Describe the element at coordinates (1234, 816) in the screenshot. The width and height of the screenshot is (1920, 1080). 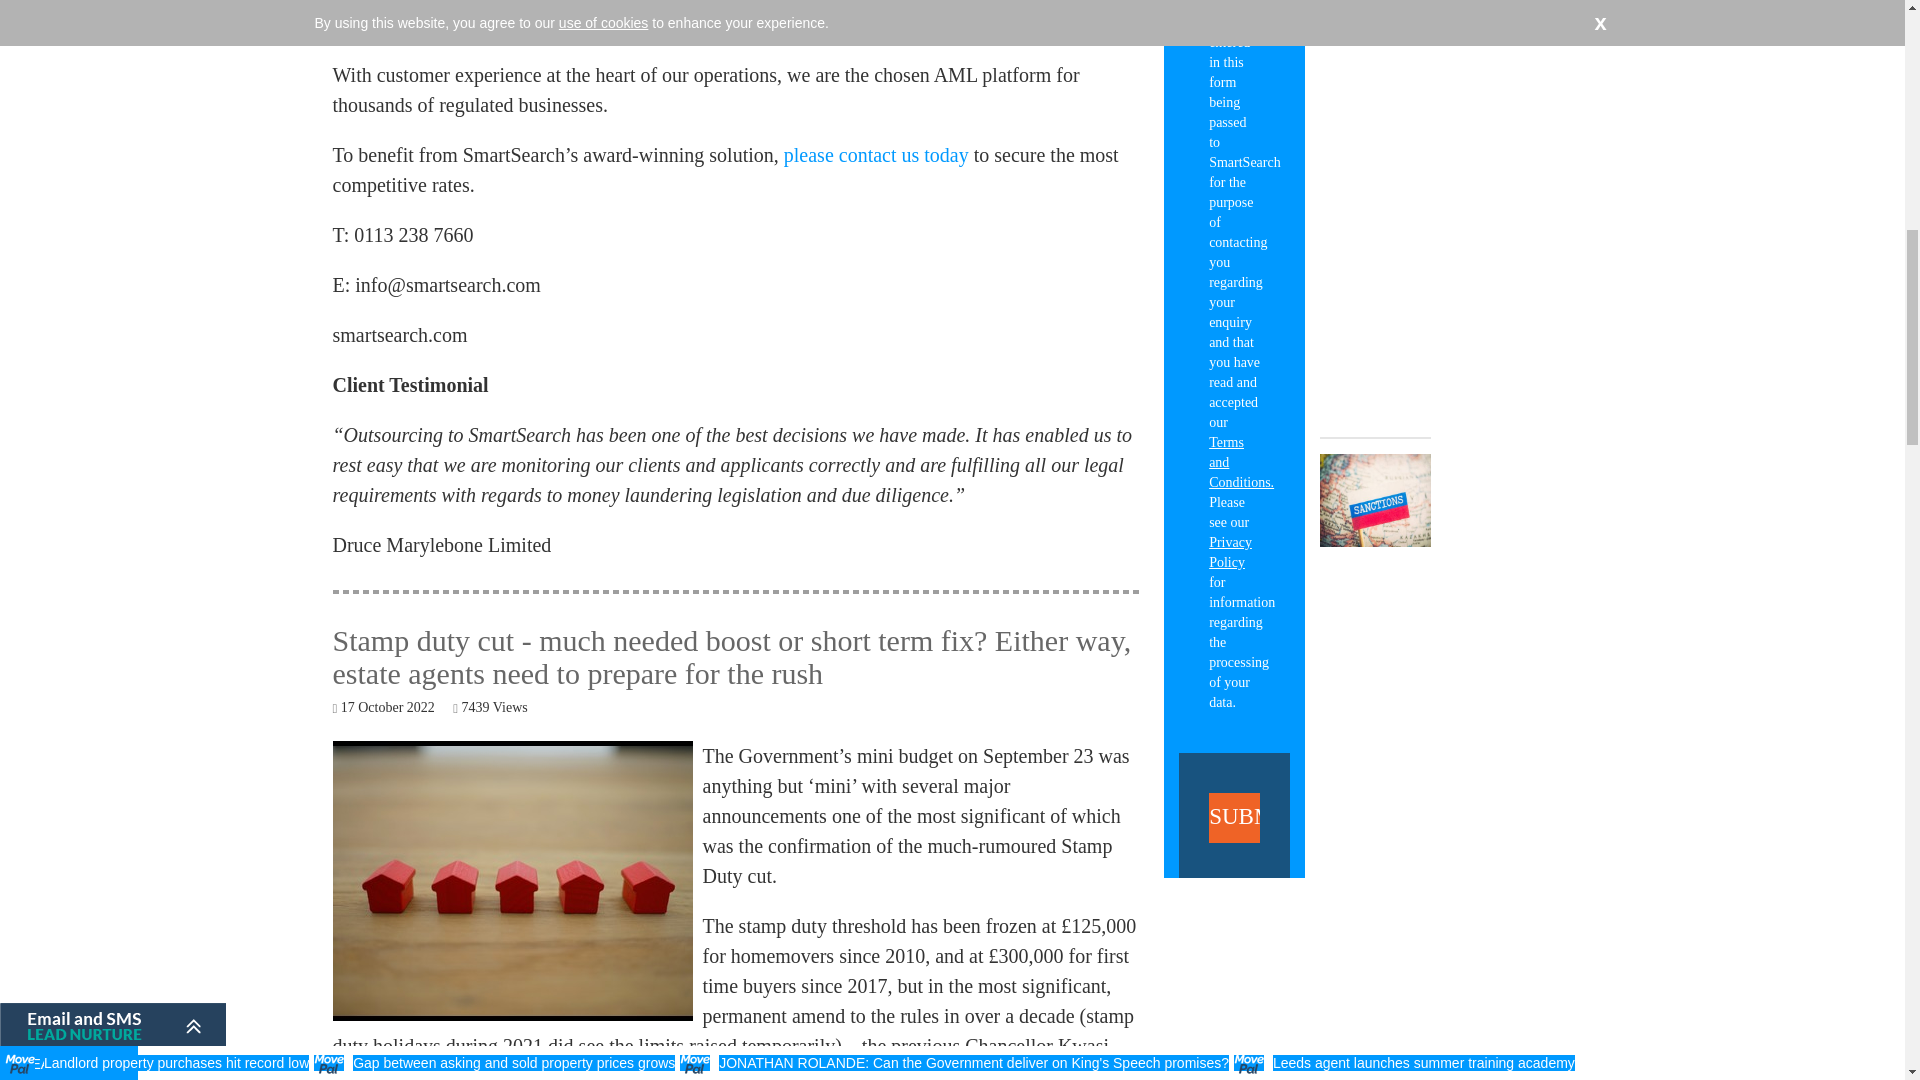
I see `Submit` at that location.